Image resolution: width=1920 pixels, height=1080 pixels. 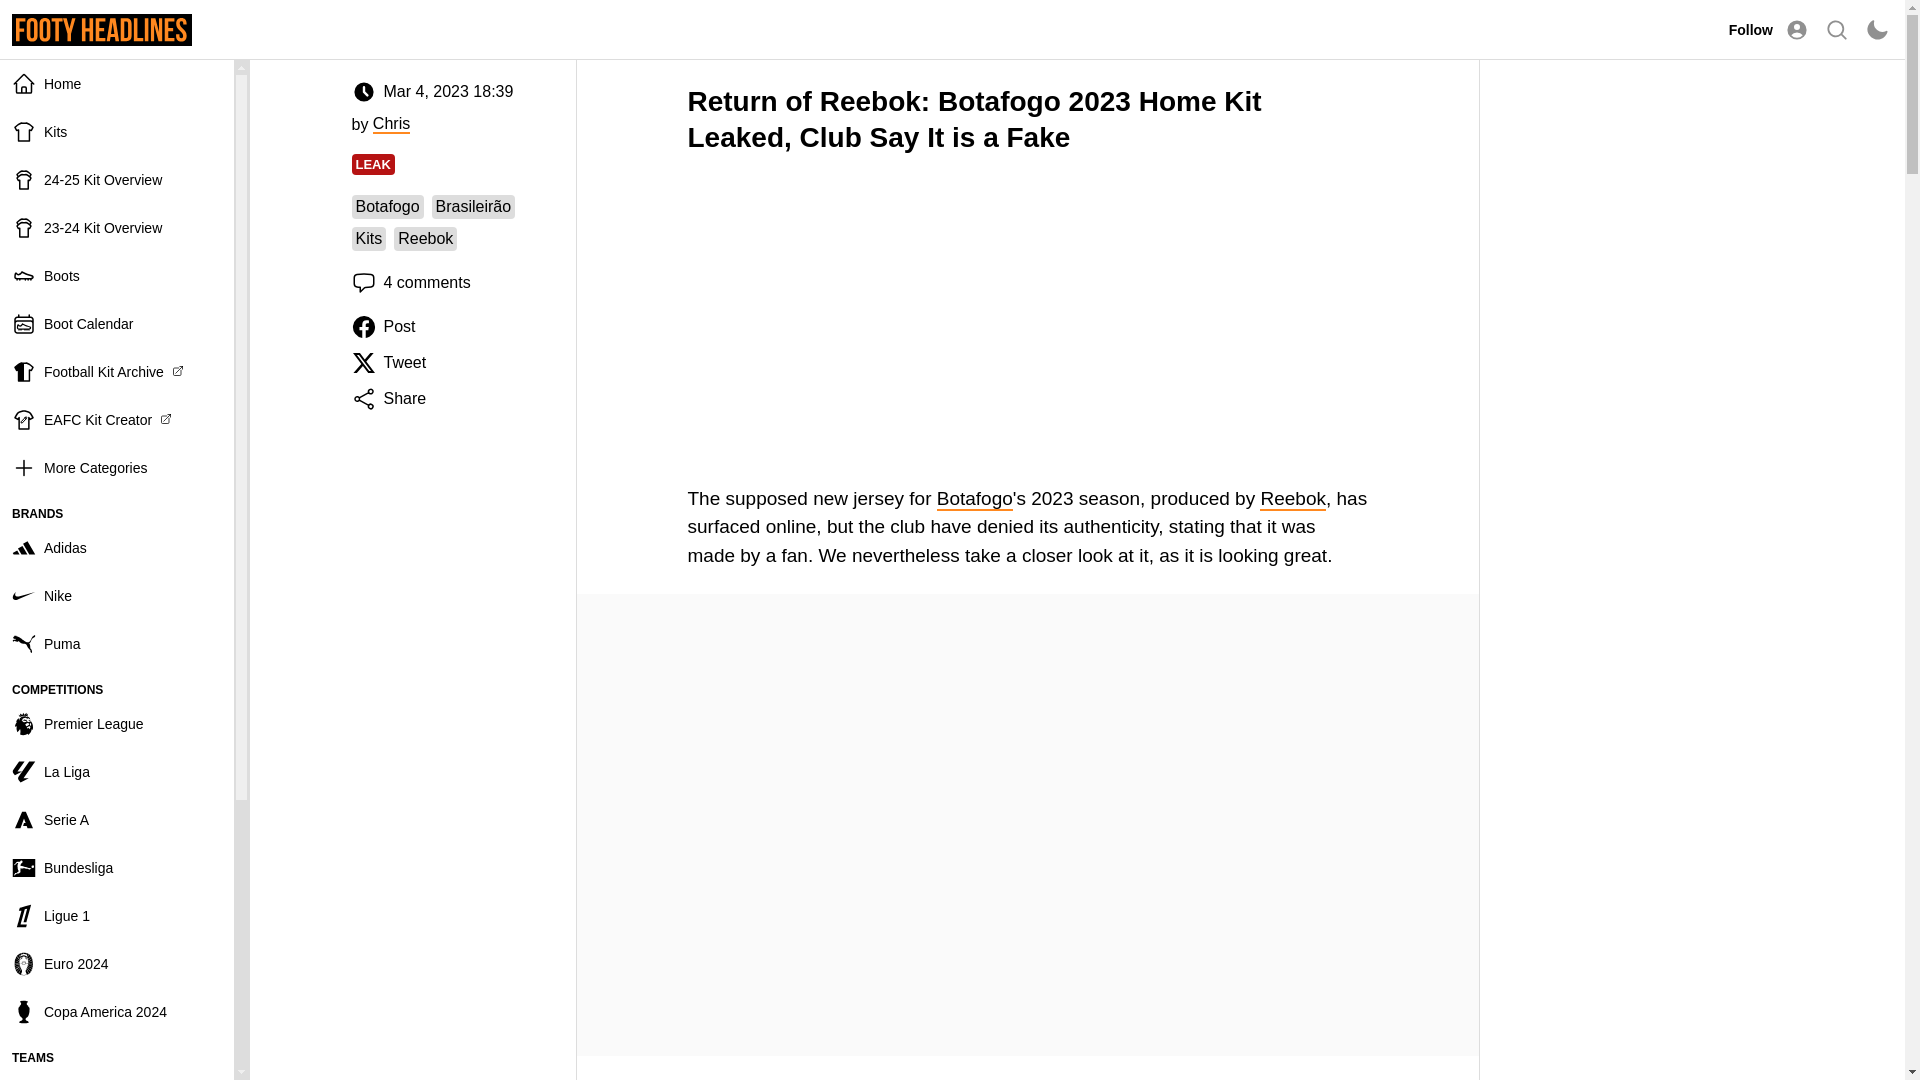 I want to click on 24-25 Kit Overview, so click(x=117, y=180).